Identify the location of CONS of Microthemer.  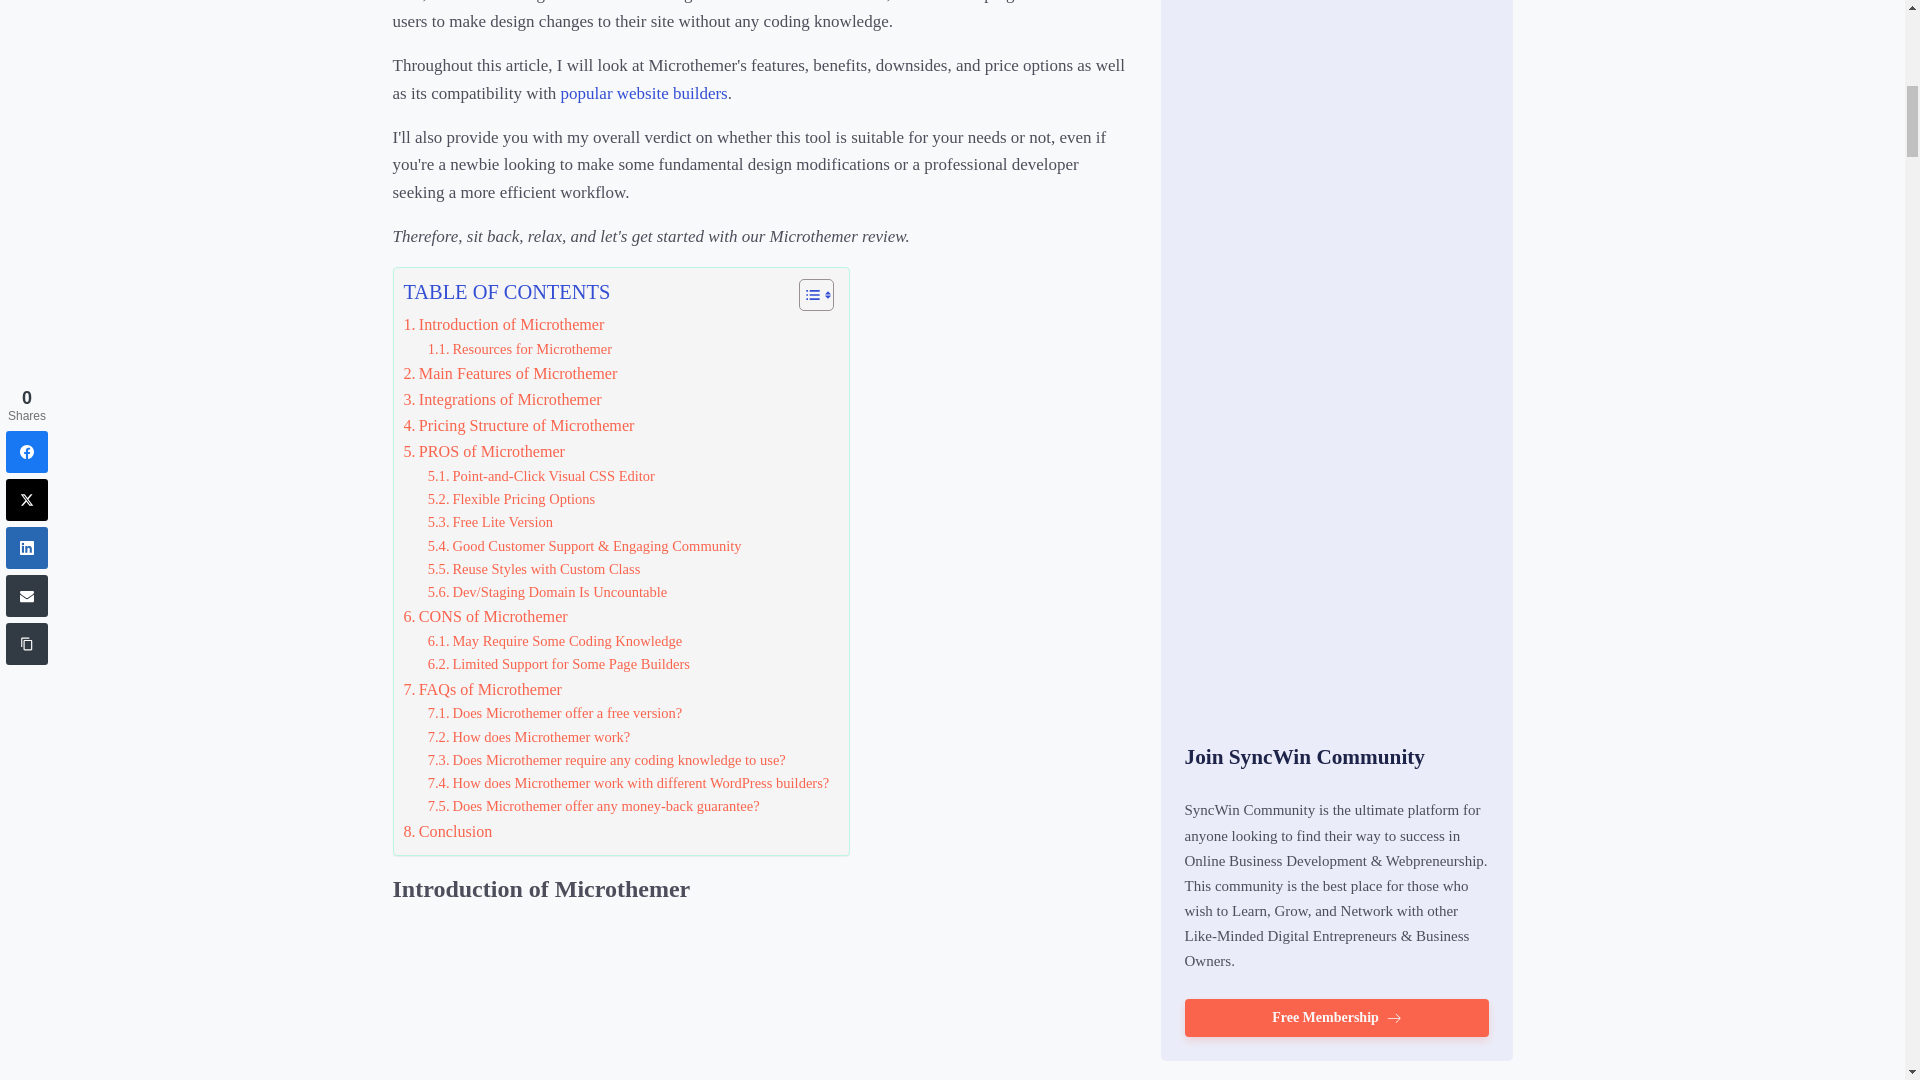
(486, 616).